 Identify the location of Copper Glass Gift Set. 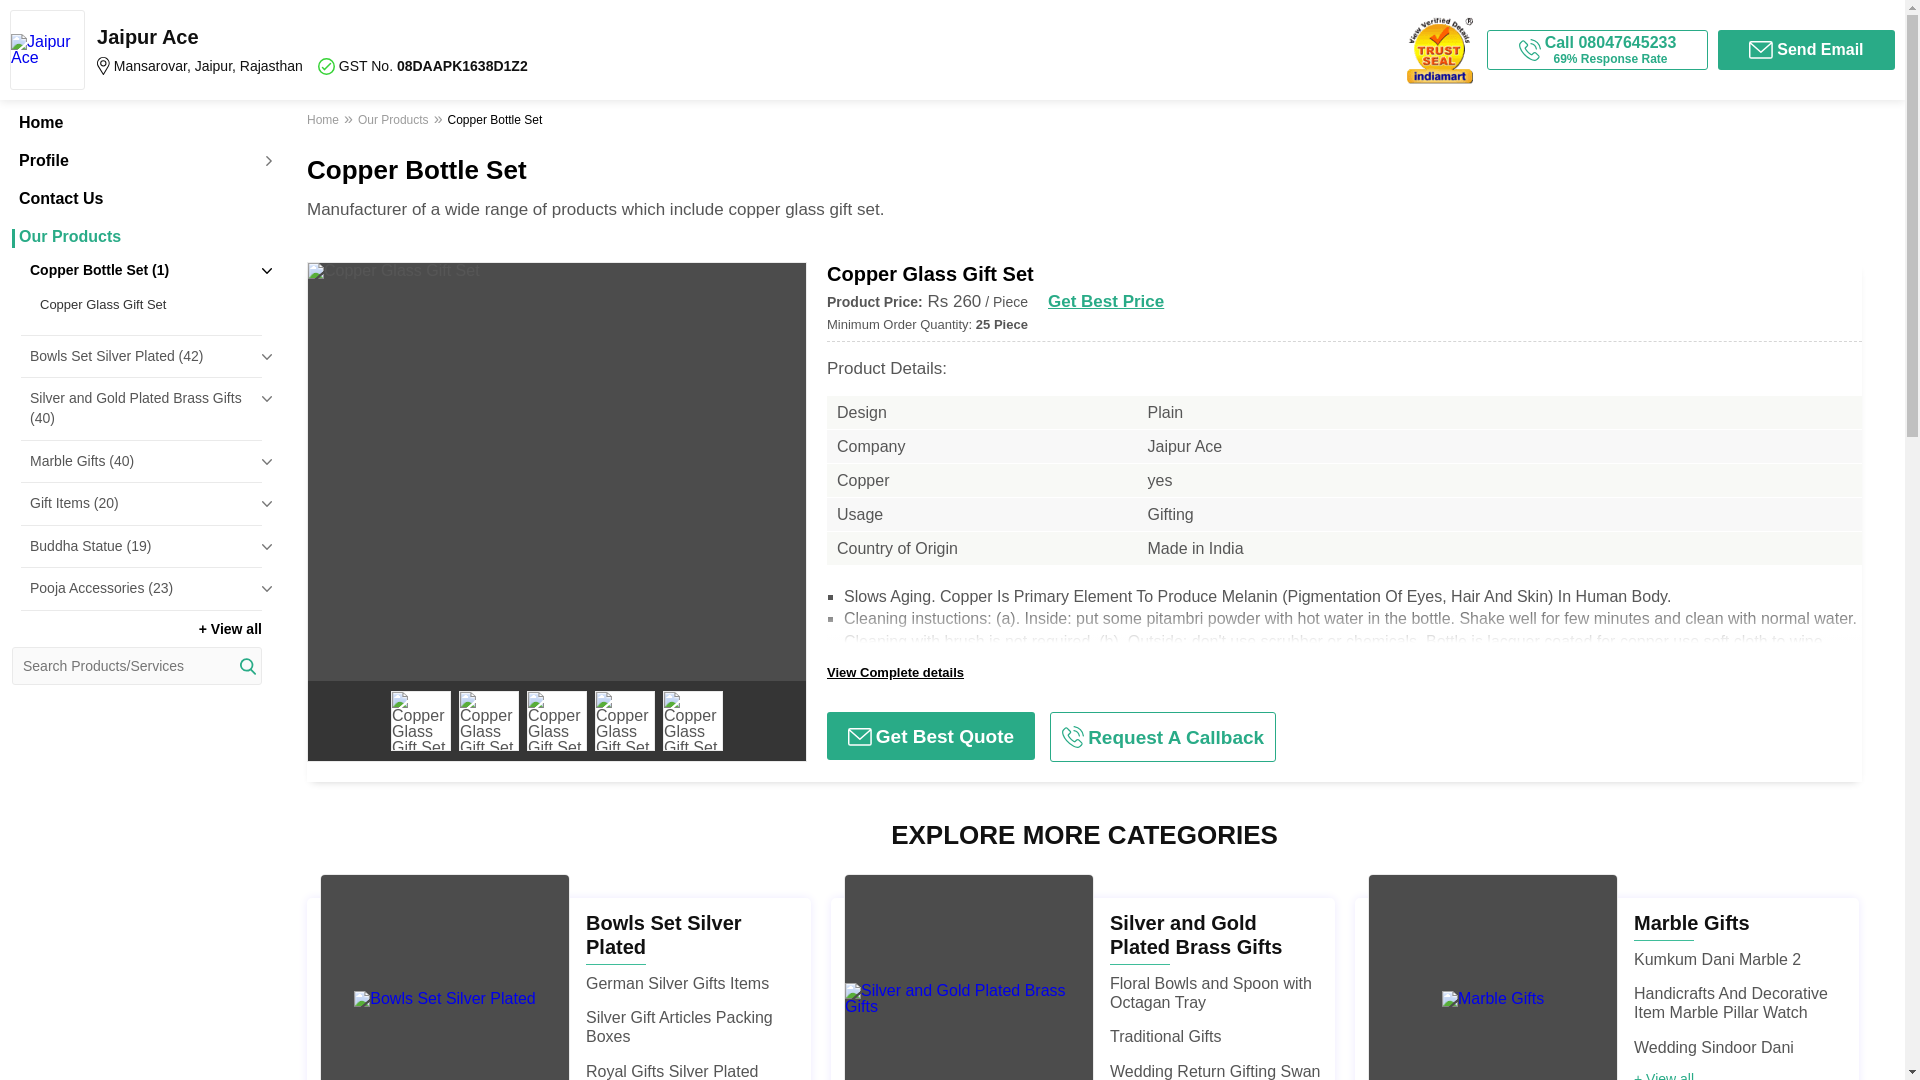
(146, 304).